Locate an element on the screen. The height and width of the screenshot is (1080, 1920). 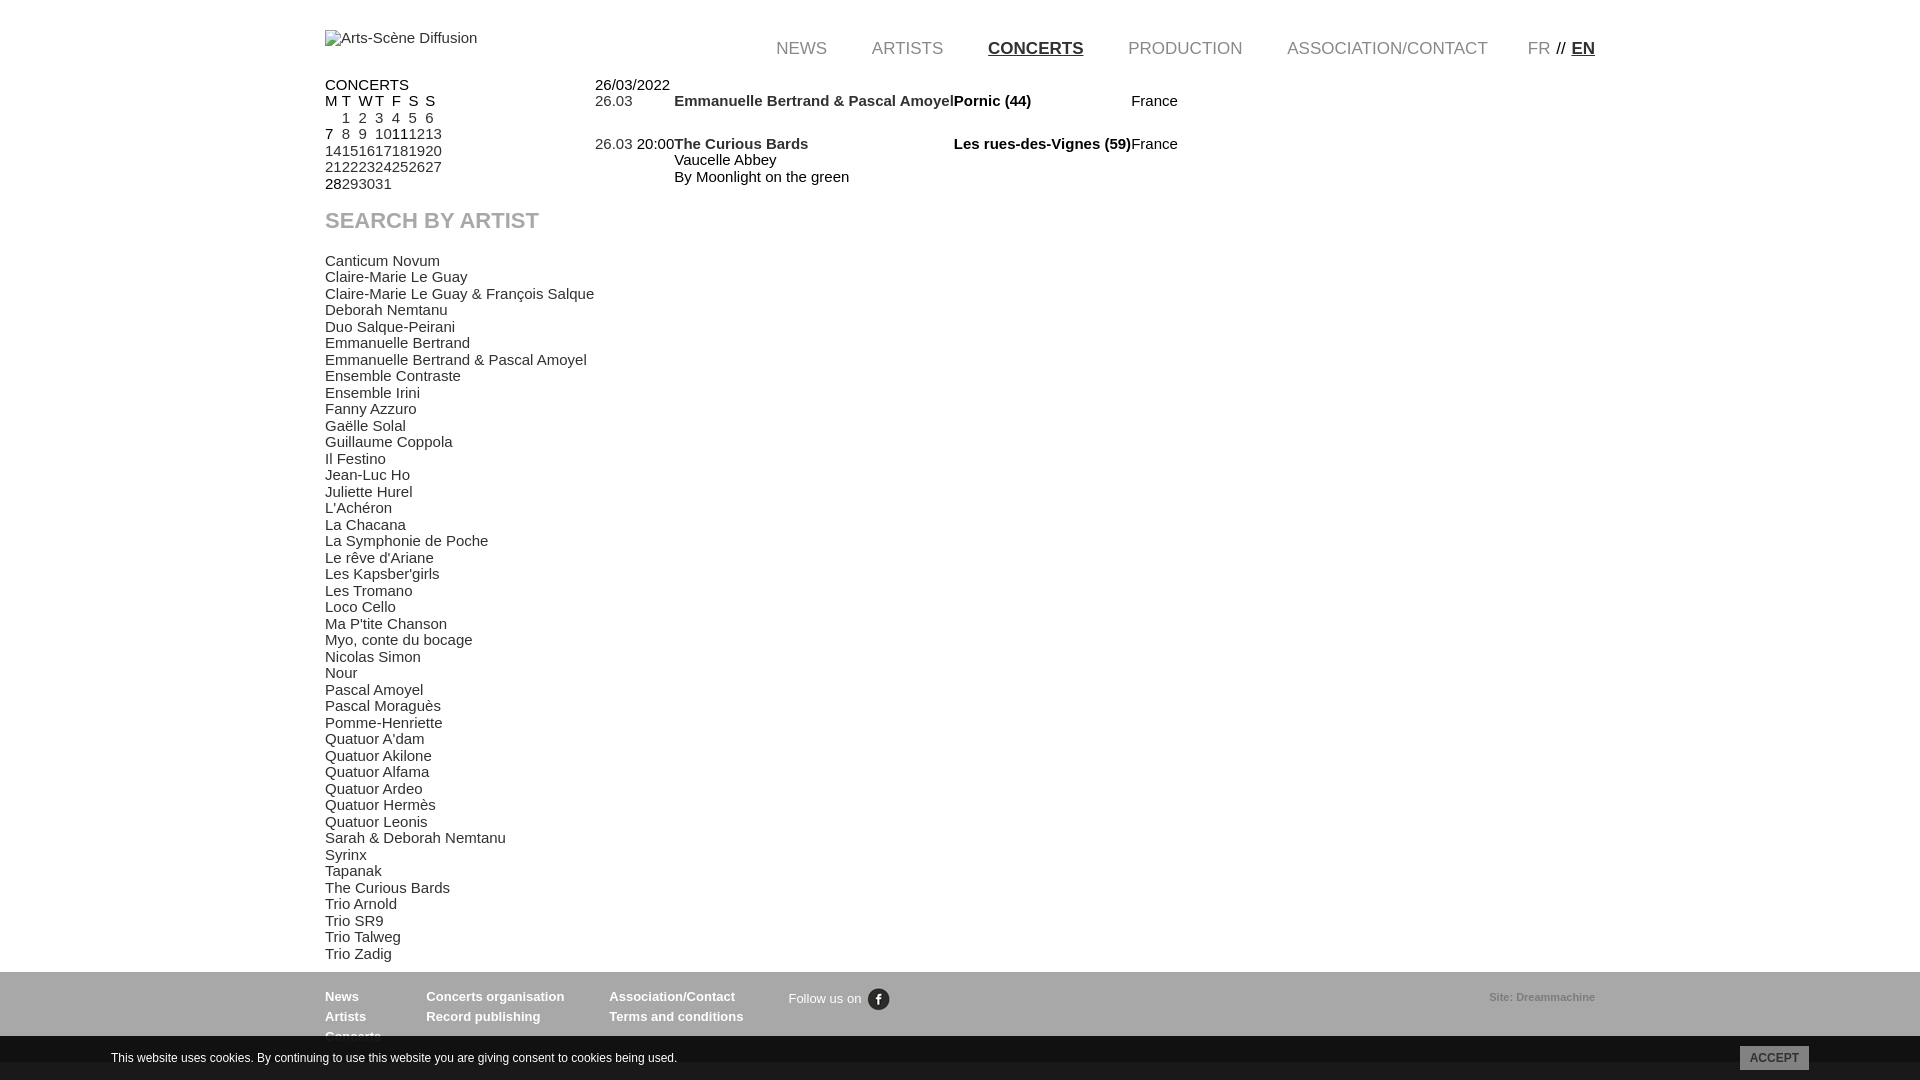
10 is located at coordinates (384, 134).